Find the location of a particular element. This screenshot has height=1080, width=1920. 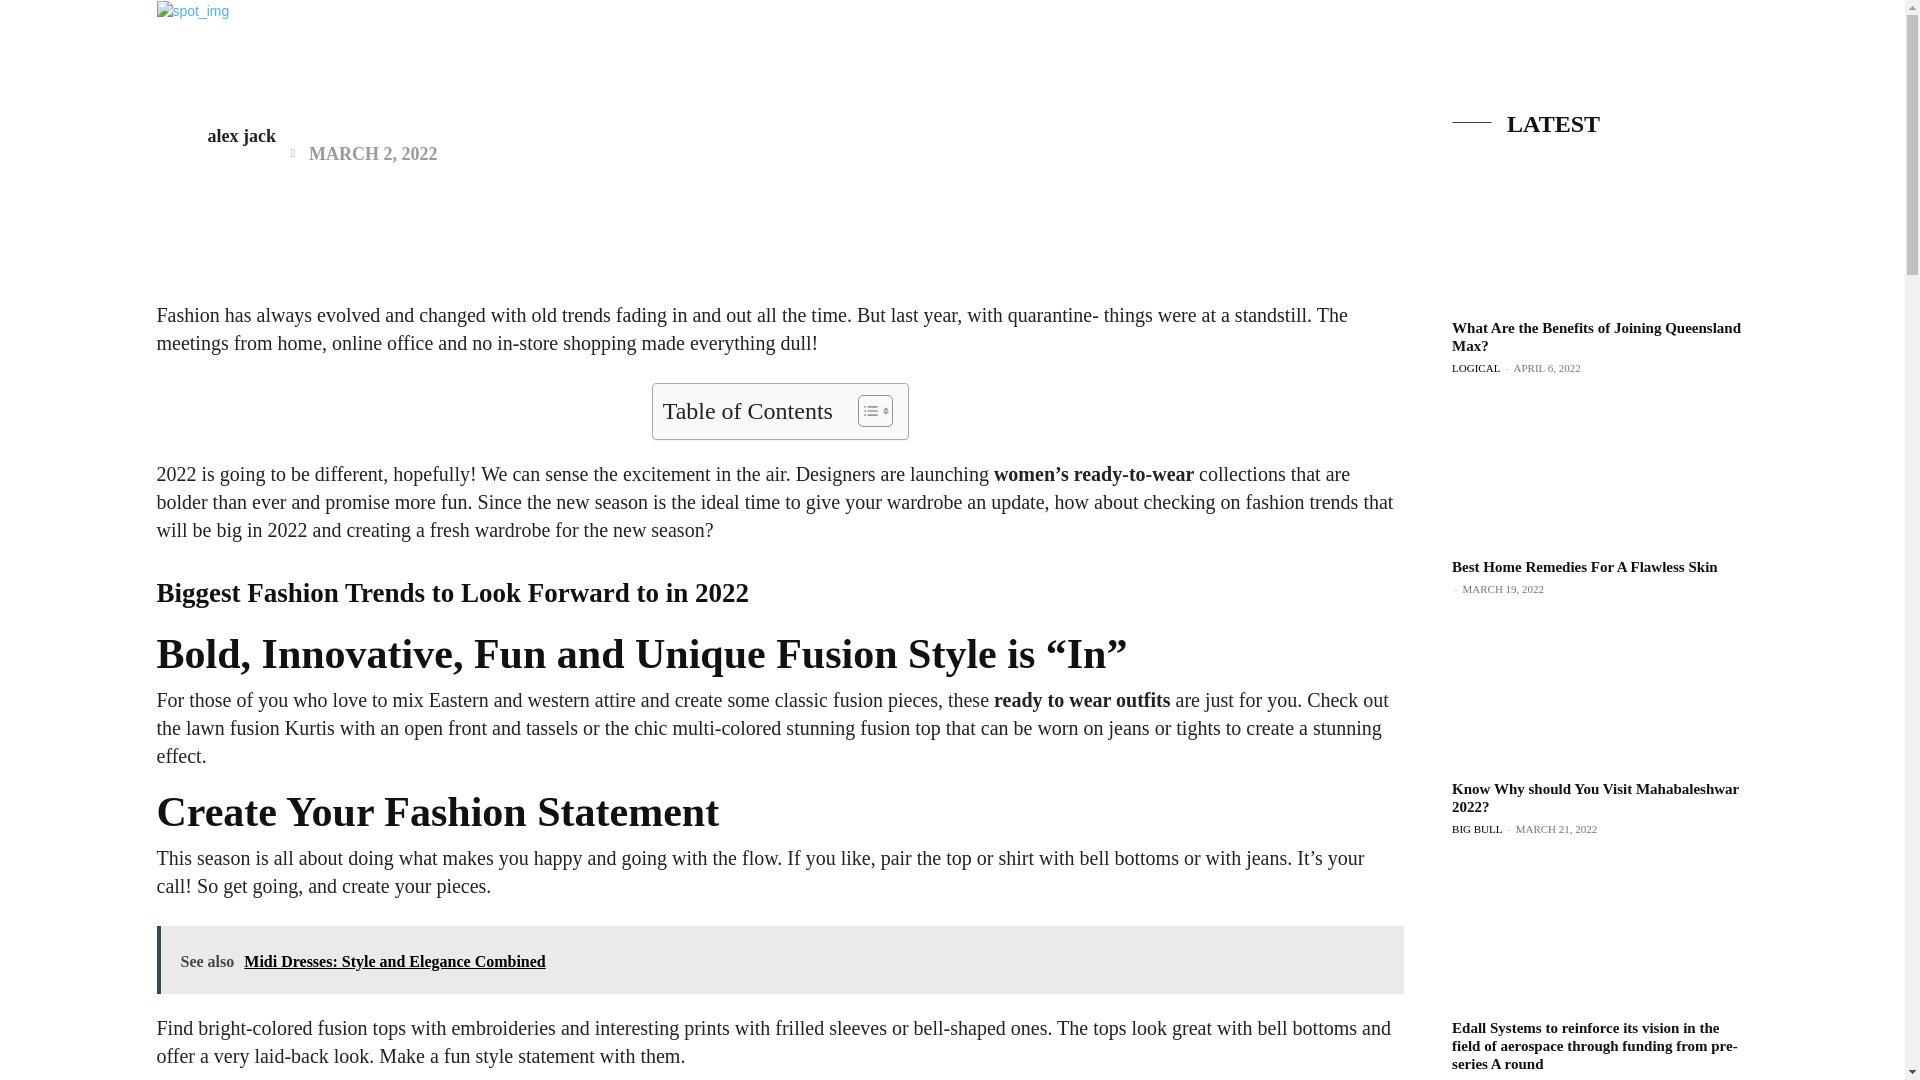

Business is located at coordinates (943, 54).